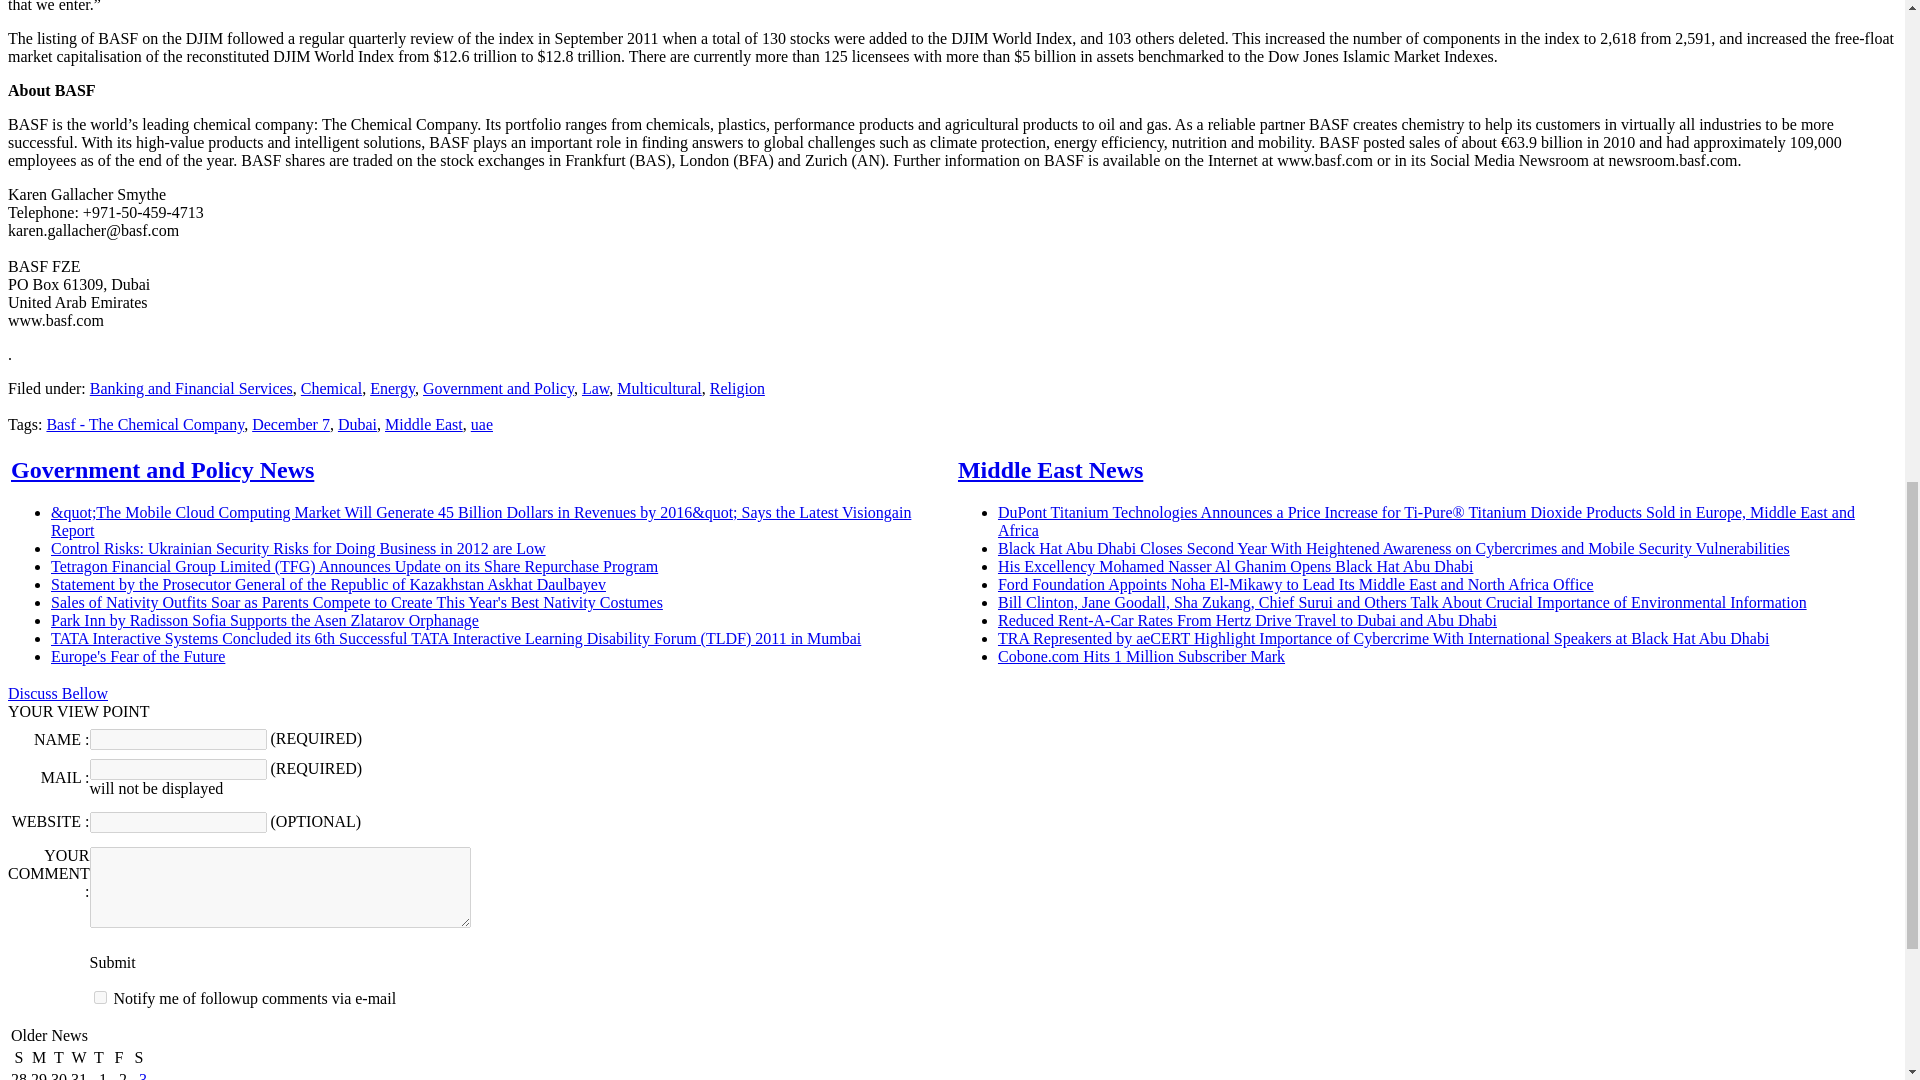 This screenshot has height=1080, width=1920. Describe the element at coordinates (100, 998) in the screenshot. I see `subscribe` at that location.